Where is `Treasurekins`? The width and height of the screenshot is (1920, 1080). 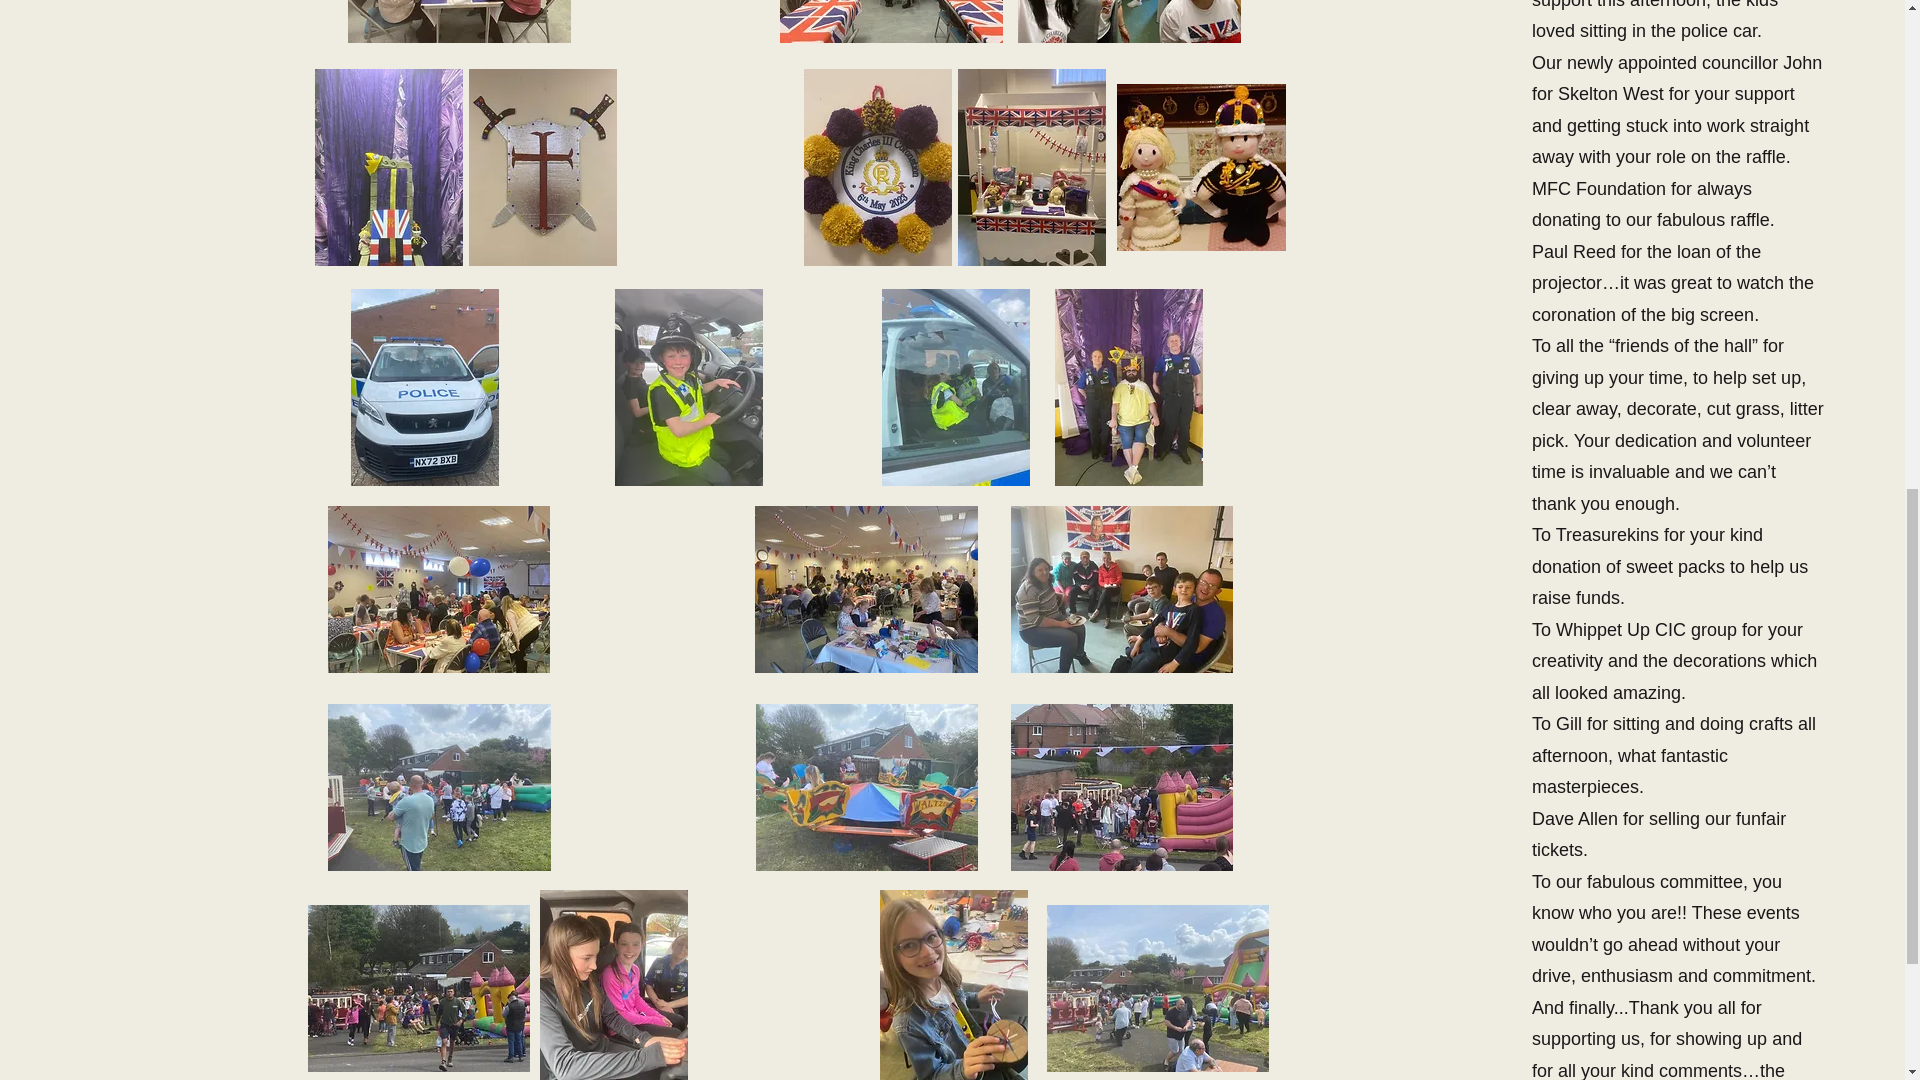 Treasurekins is located at coordinates (1606, 534).